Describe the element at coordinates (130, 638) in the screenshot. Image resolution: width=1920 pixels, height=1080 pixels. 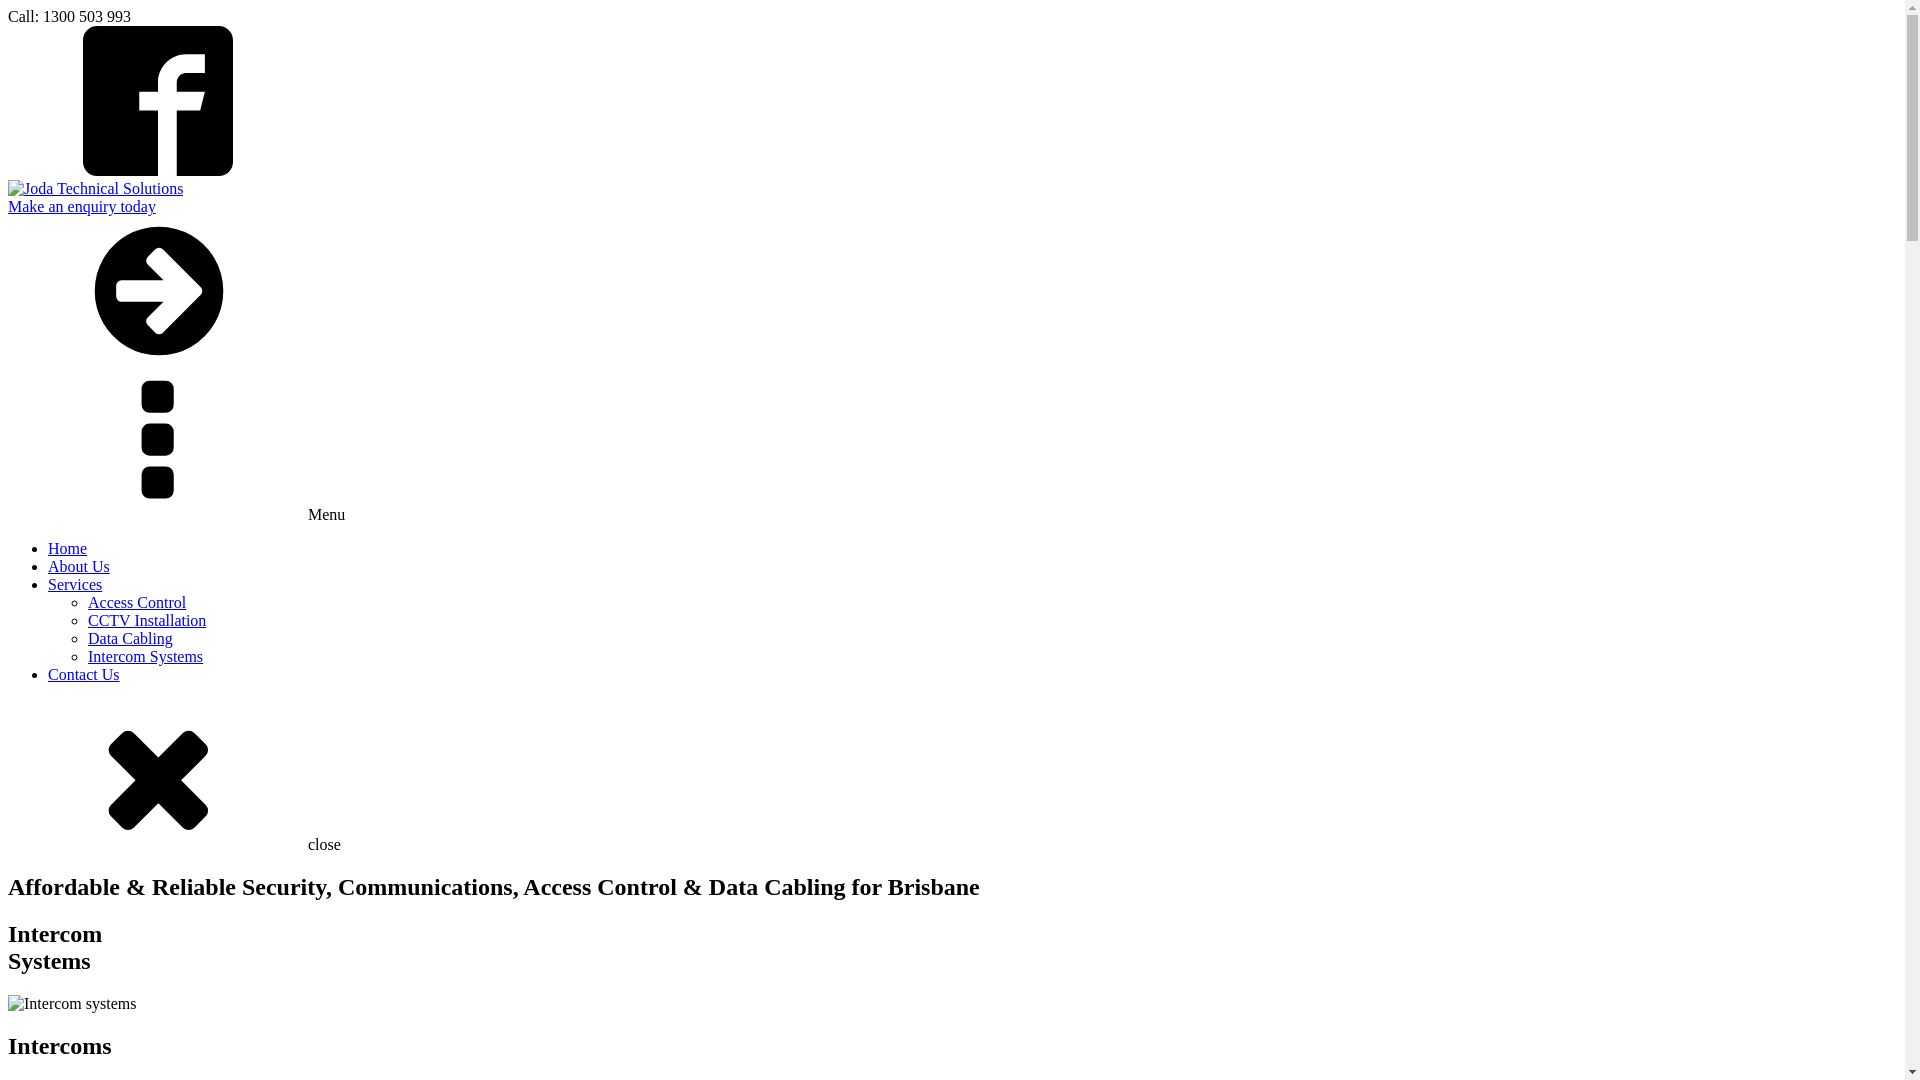
I see `Data Cabling` at that location.